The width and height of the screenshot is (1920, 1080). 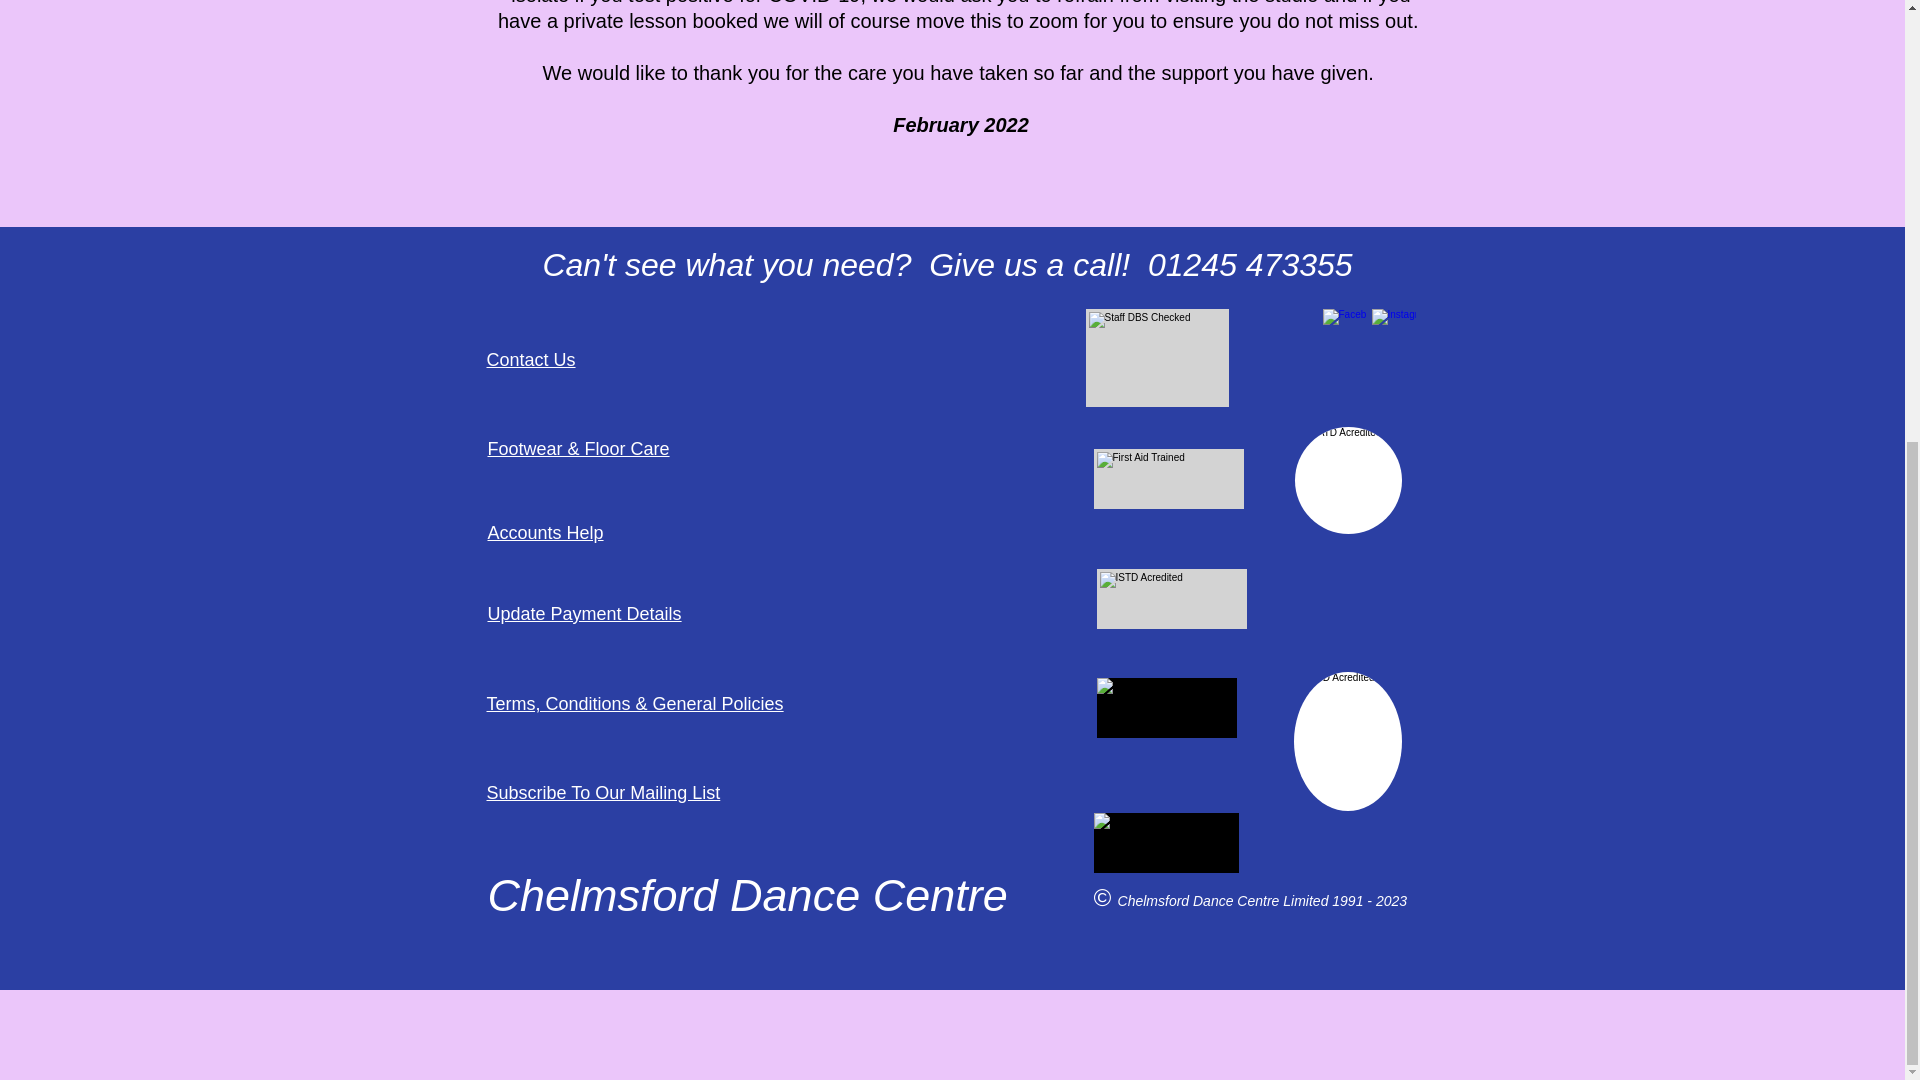 What do you see at coordinates (602, 896) in the screenshot?
I see `Chelmsford` at bounding box center [602, 896].